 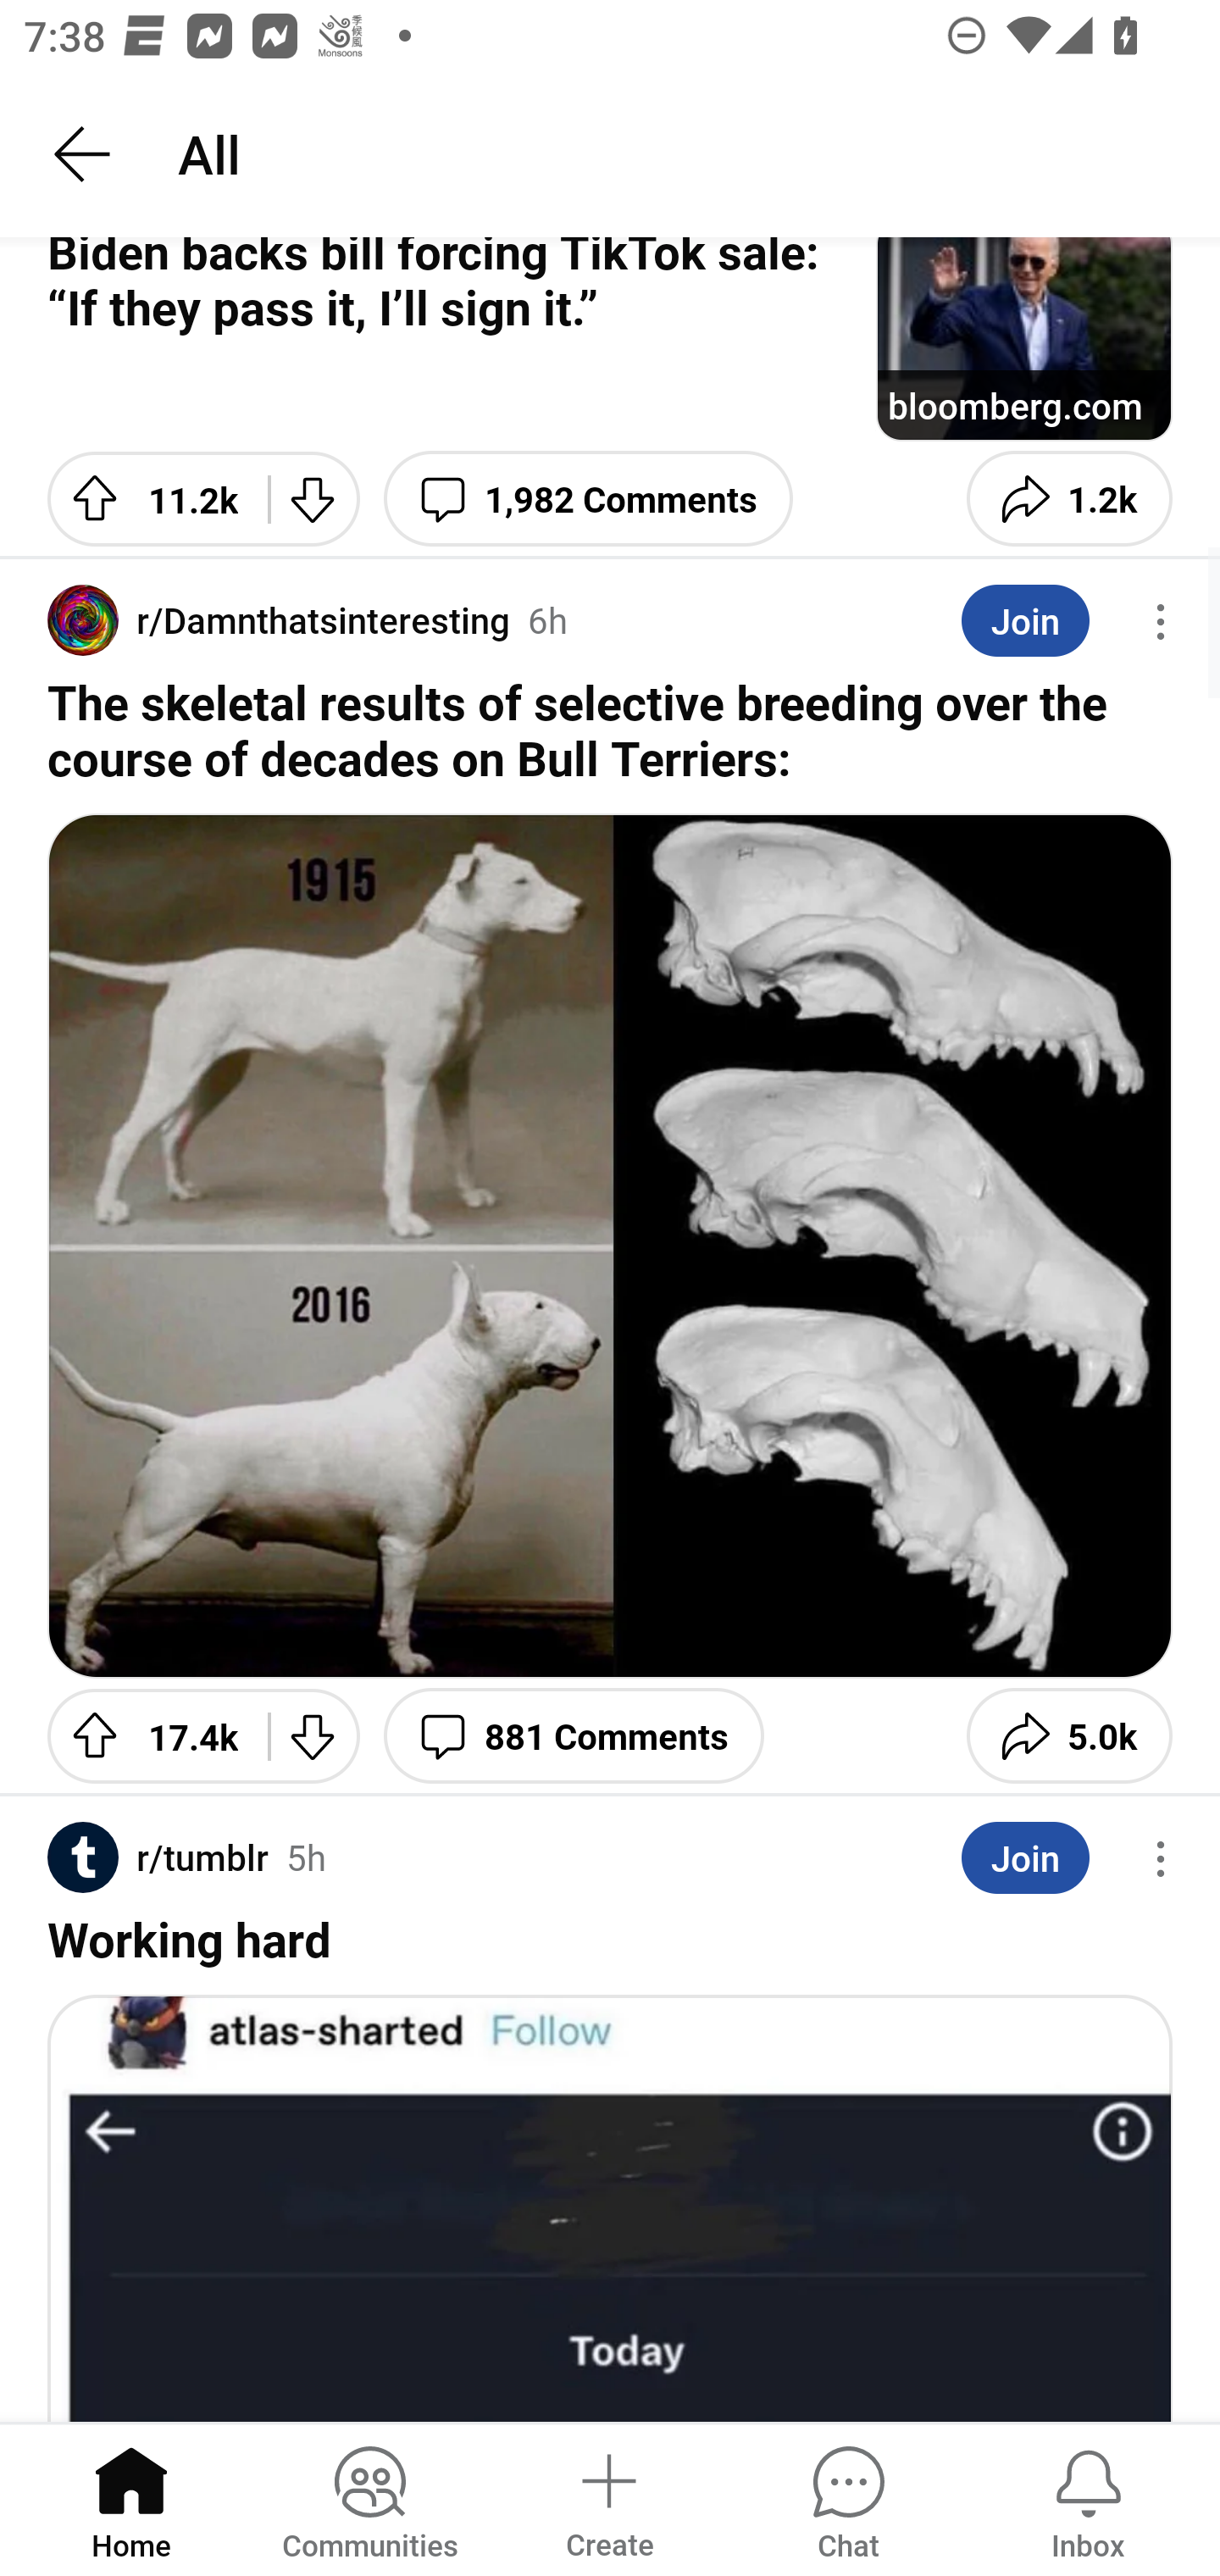 What do you see at coordinates (1161, 622) in the screenshot?
I see `Overflow menu` at bounding box center [1161, 622].